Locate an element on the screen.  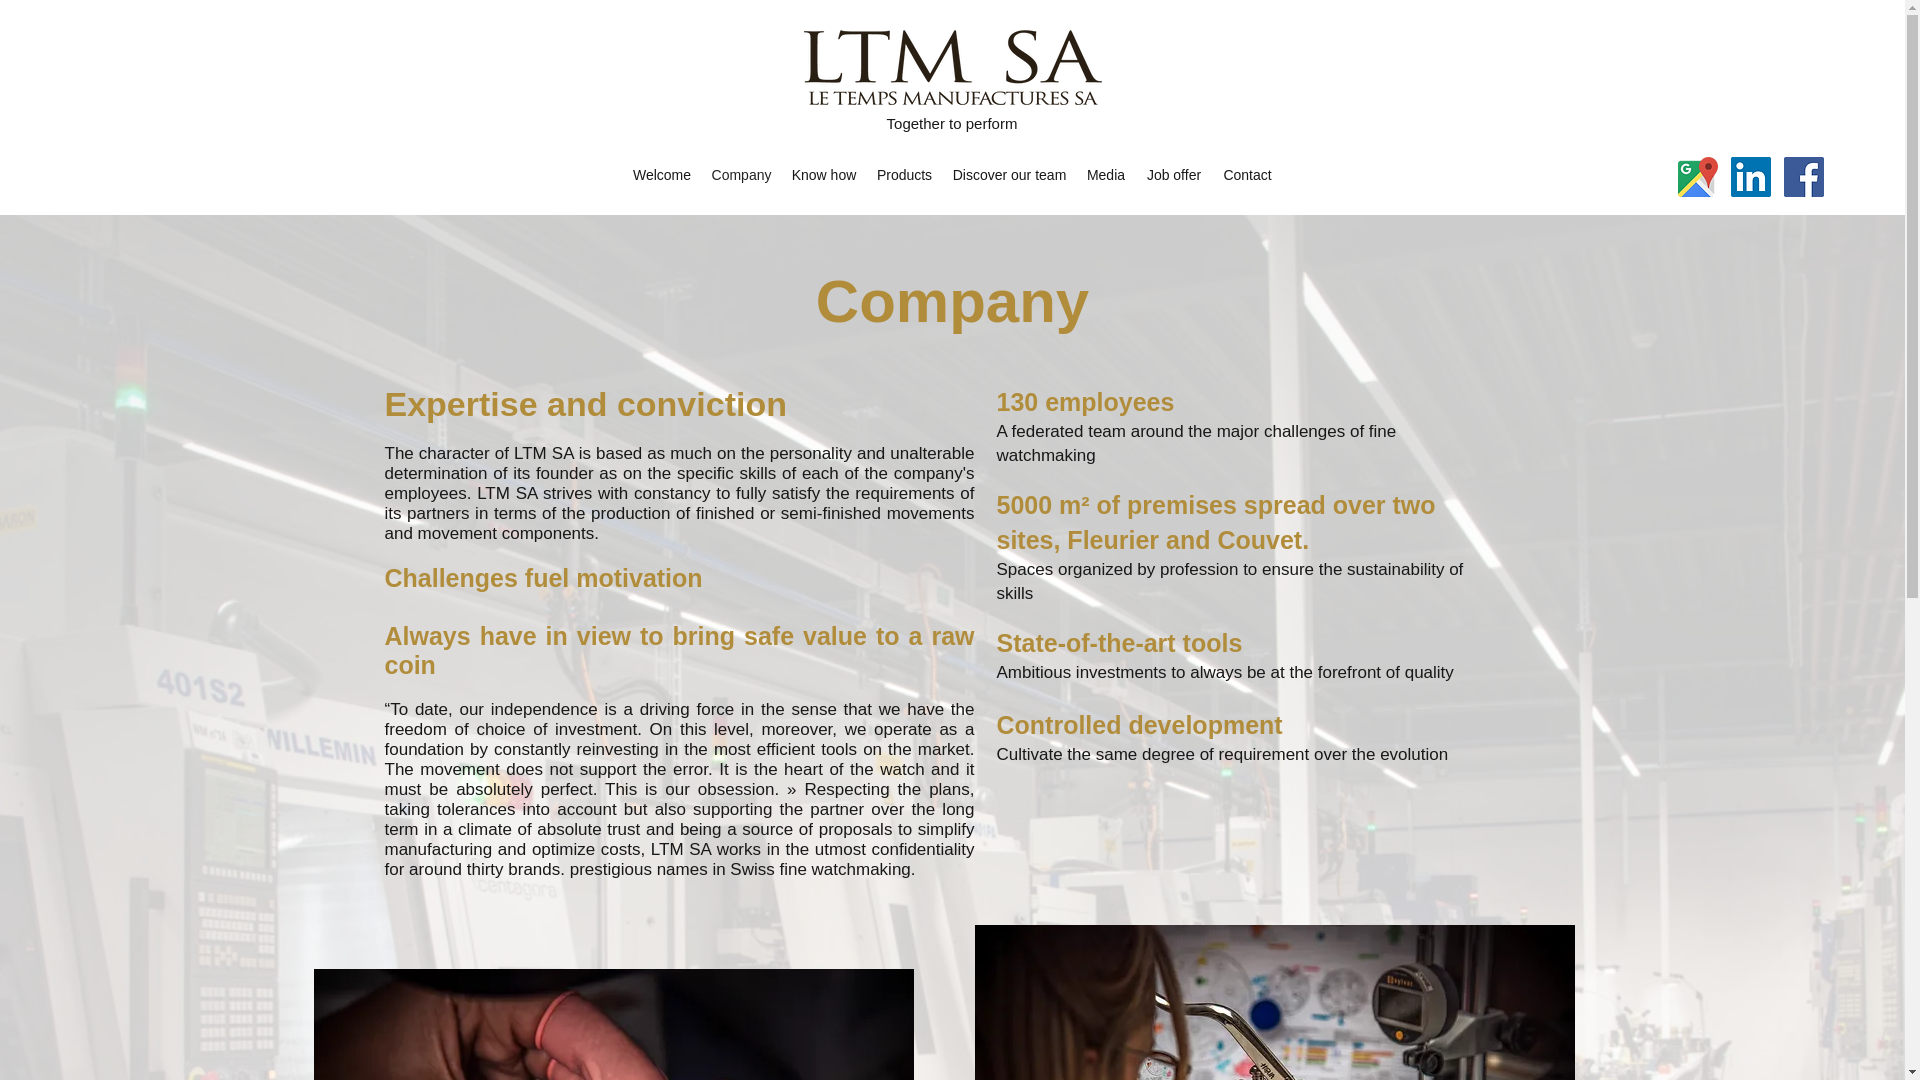
LTM HD-15.jpg is located at coordinates (1274, 1002).